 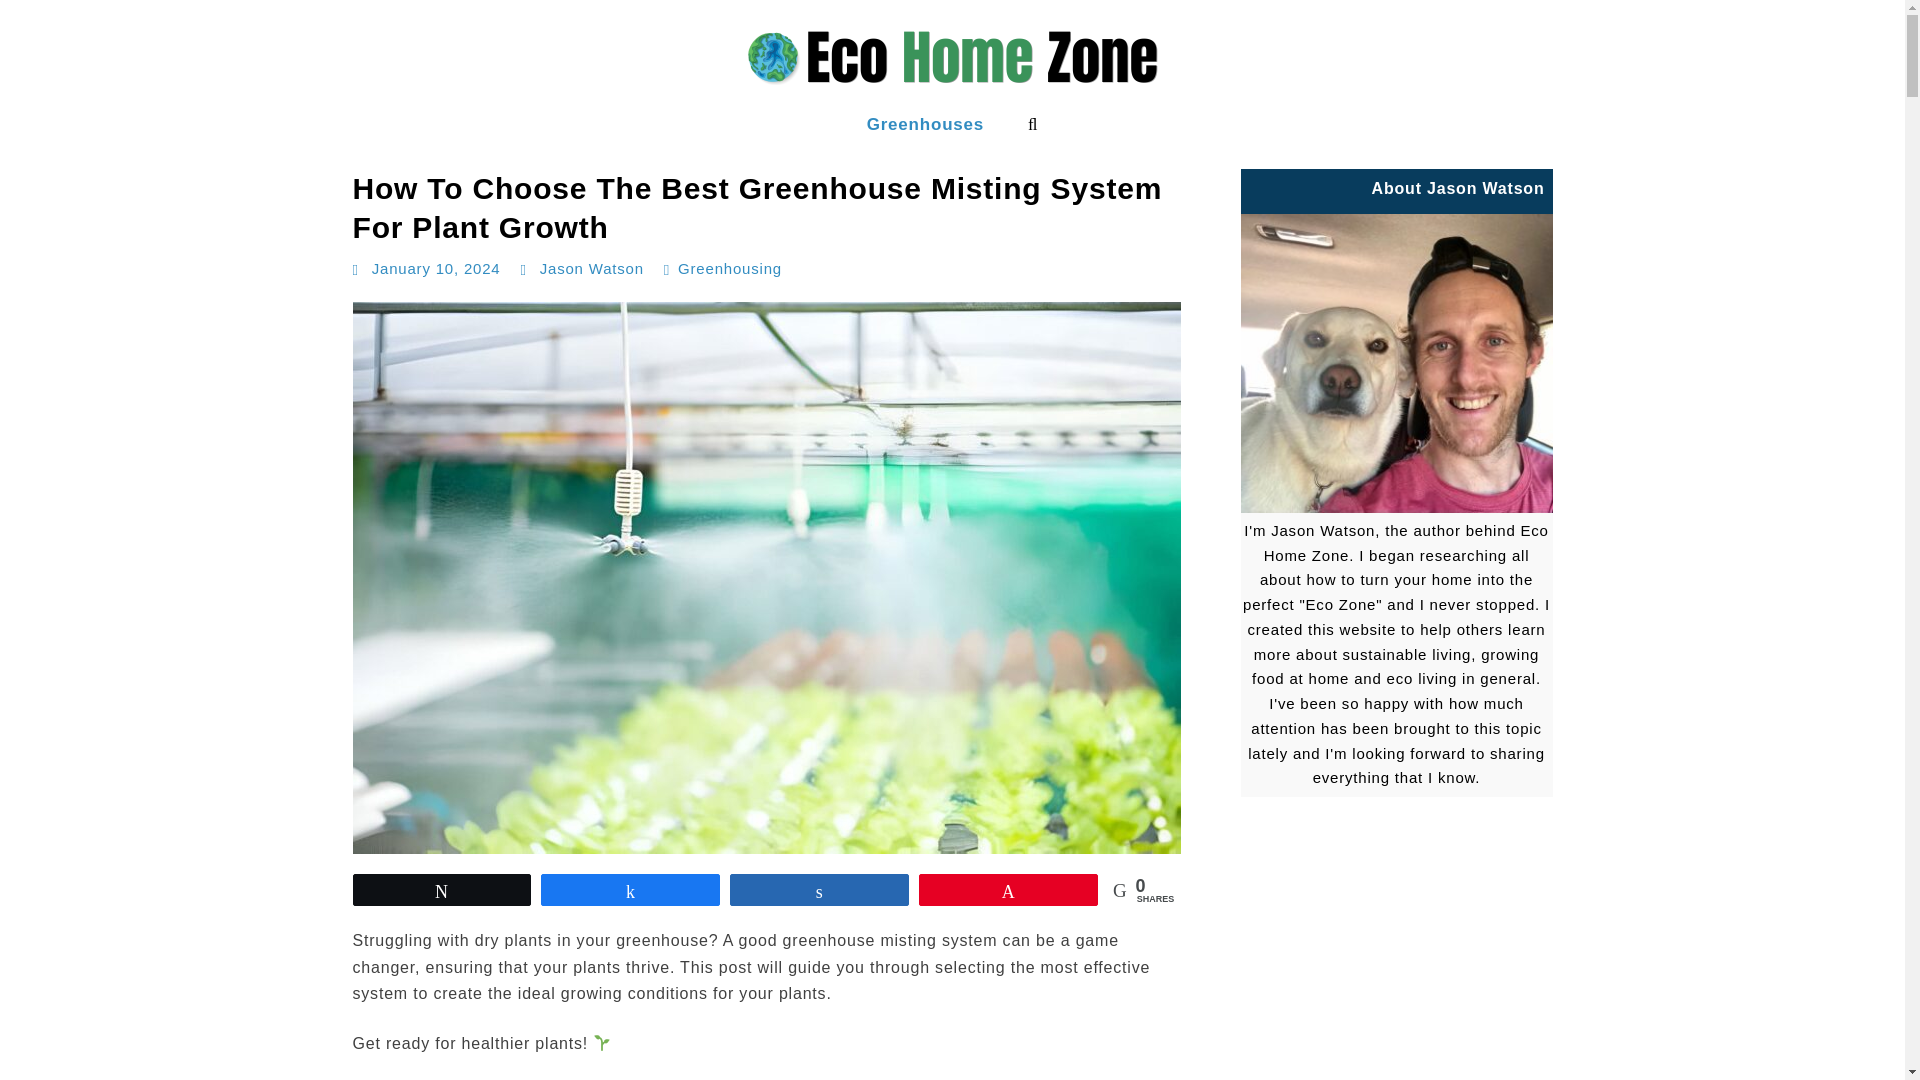 What do you see at coordinates (591, 268) in the screenshot?
I see `Jason Watson` at bounding box center [591, 268].